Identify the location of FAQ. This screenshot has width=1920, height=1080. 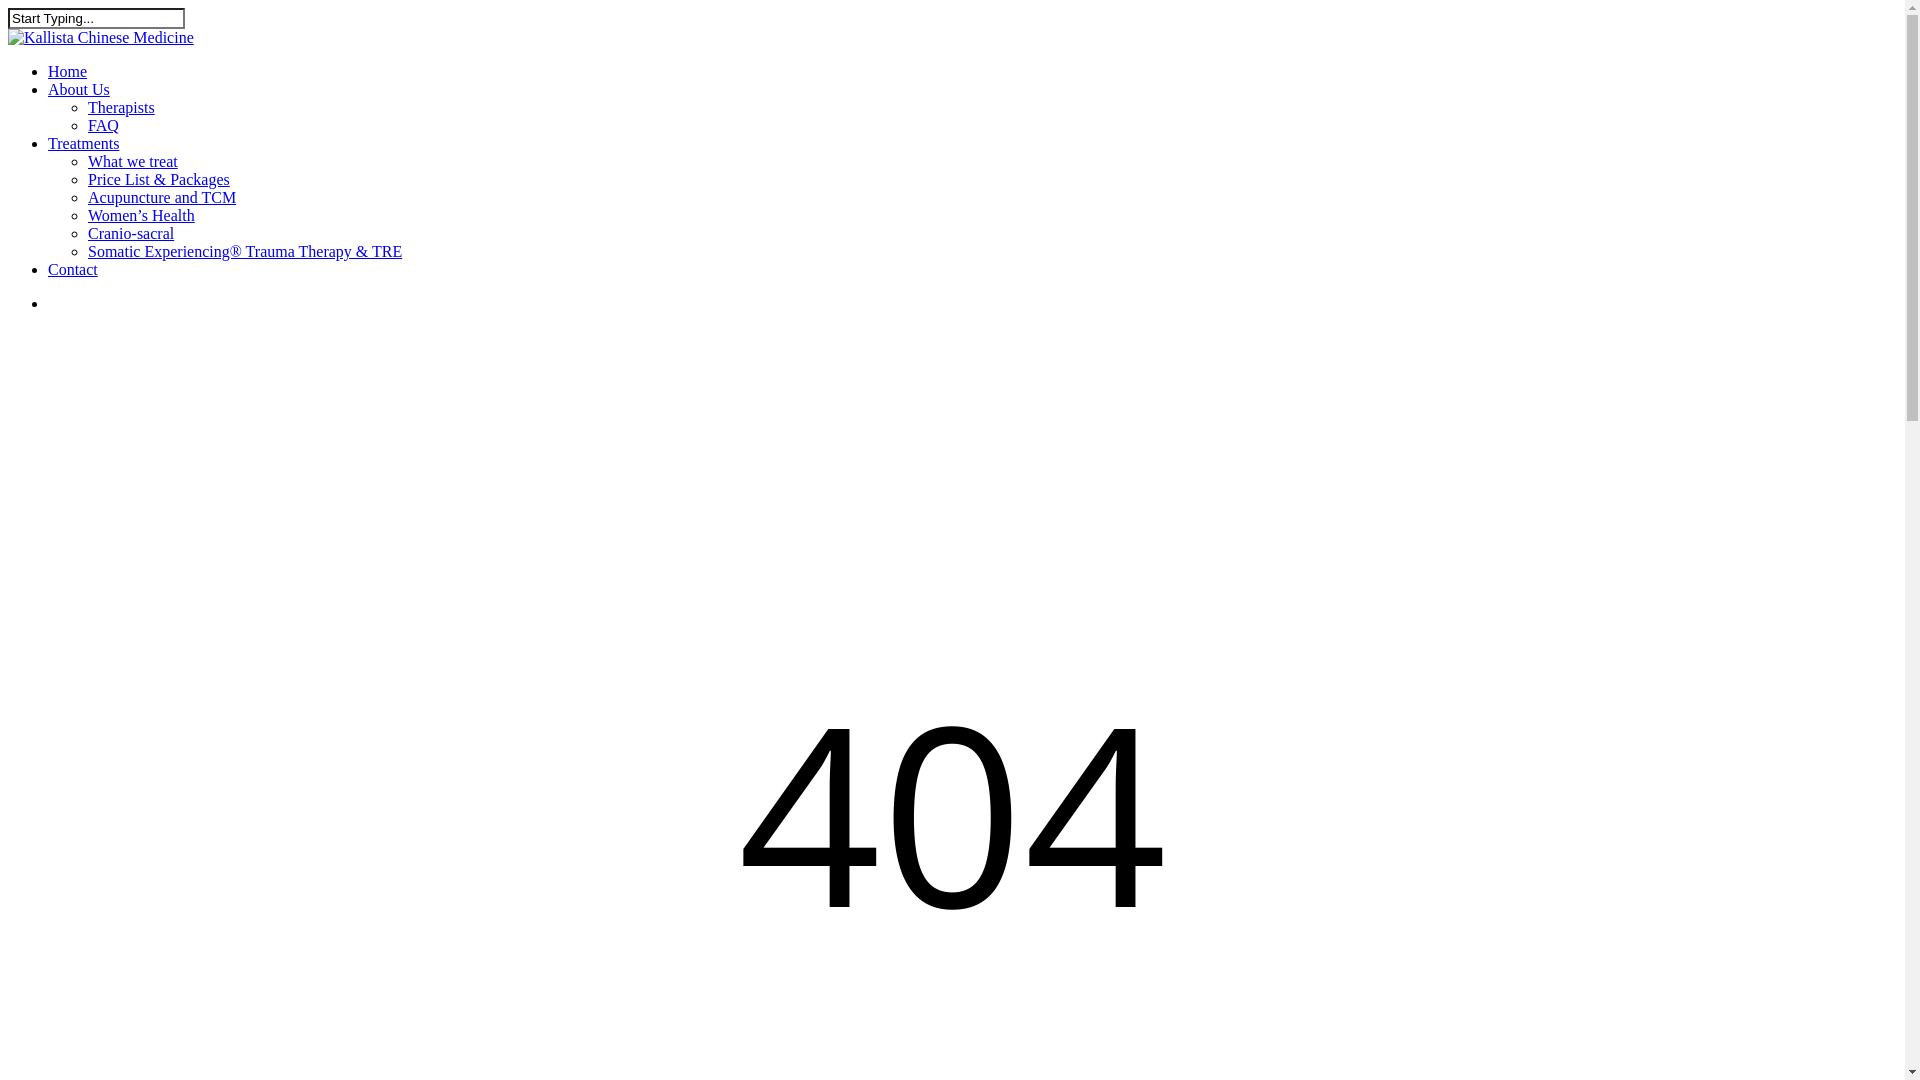
(104, 126).